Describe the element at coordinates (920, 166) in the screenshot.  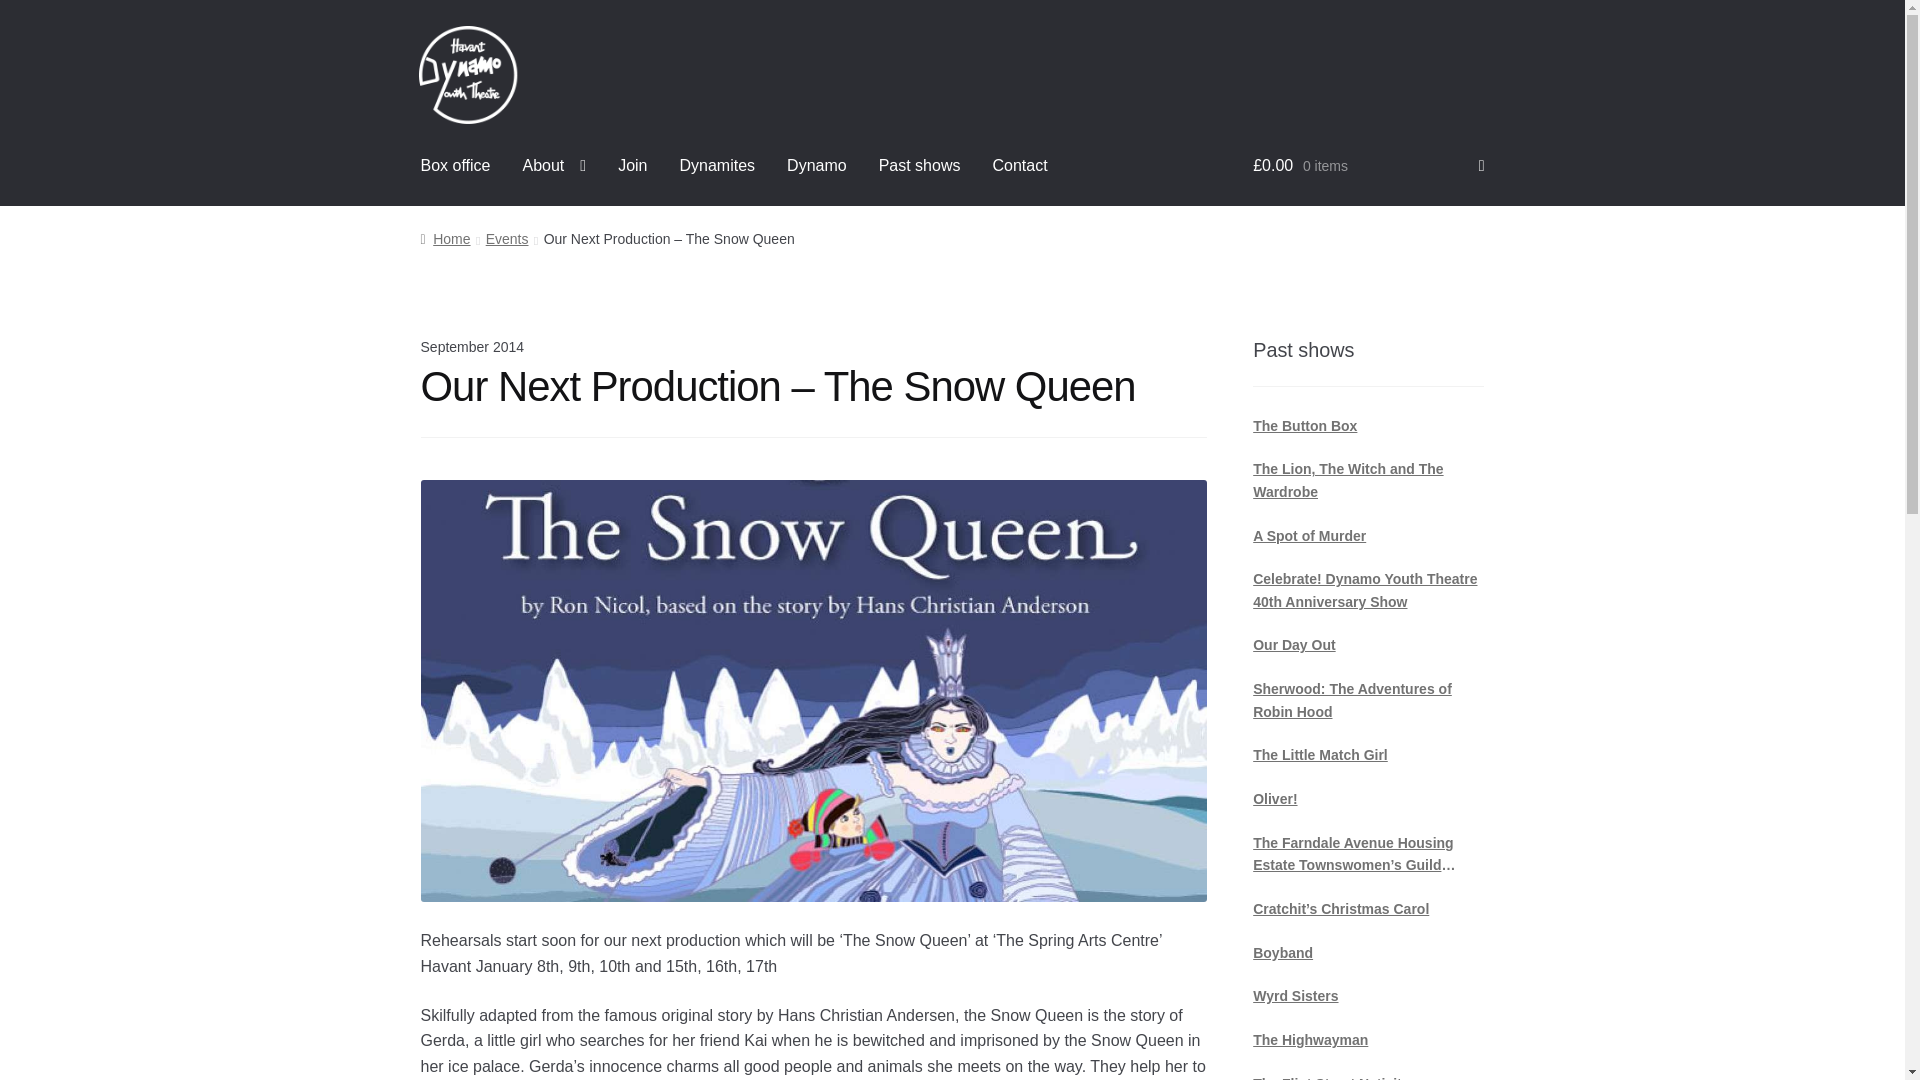
I see `Past shows` at that location.